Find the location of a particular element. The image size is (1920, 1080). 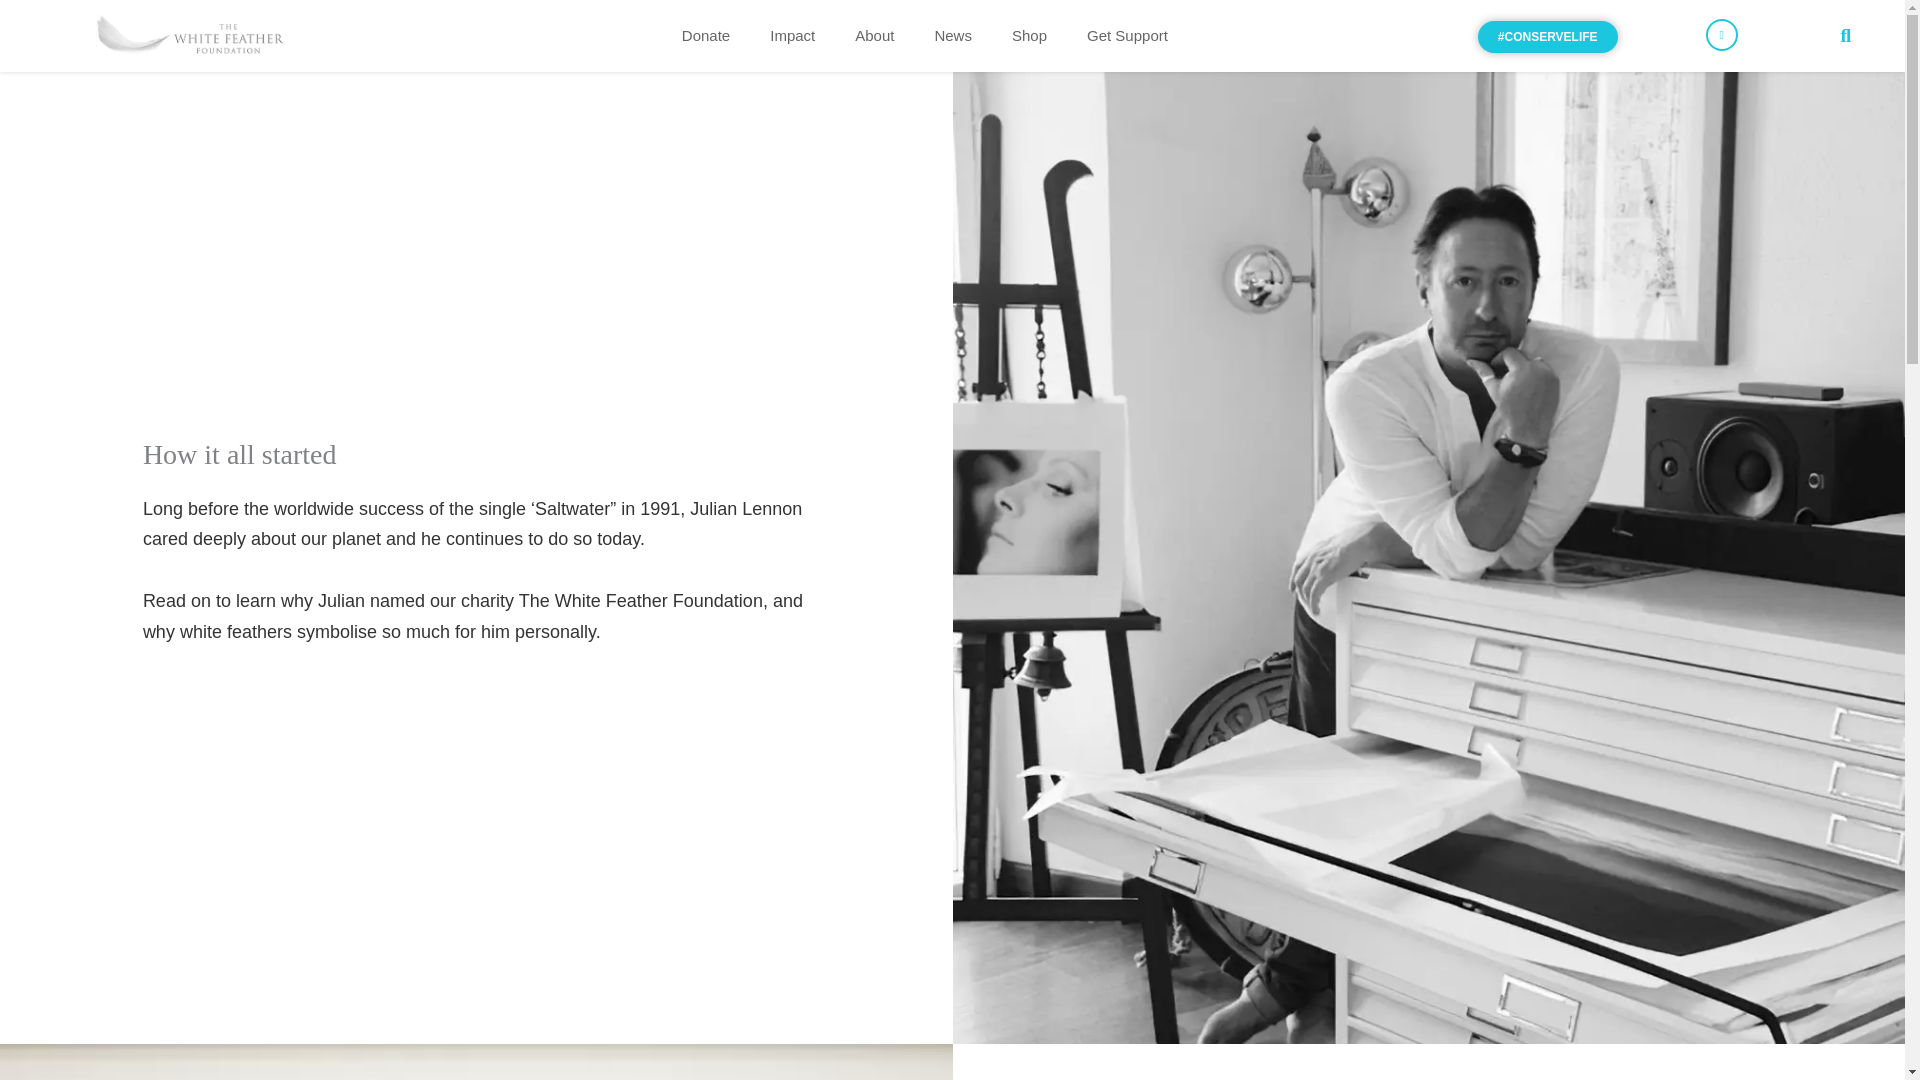

About is located at coordinates (874, 36).